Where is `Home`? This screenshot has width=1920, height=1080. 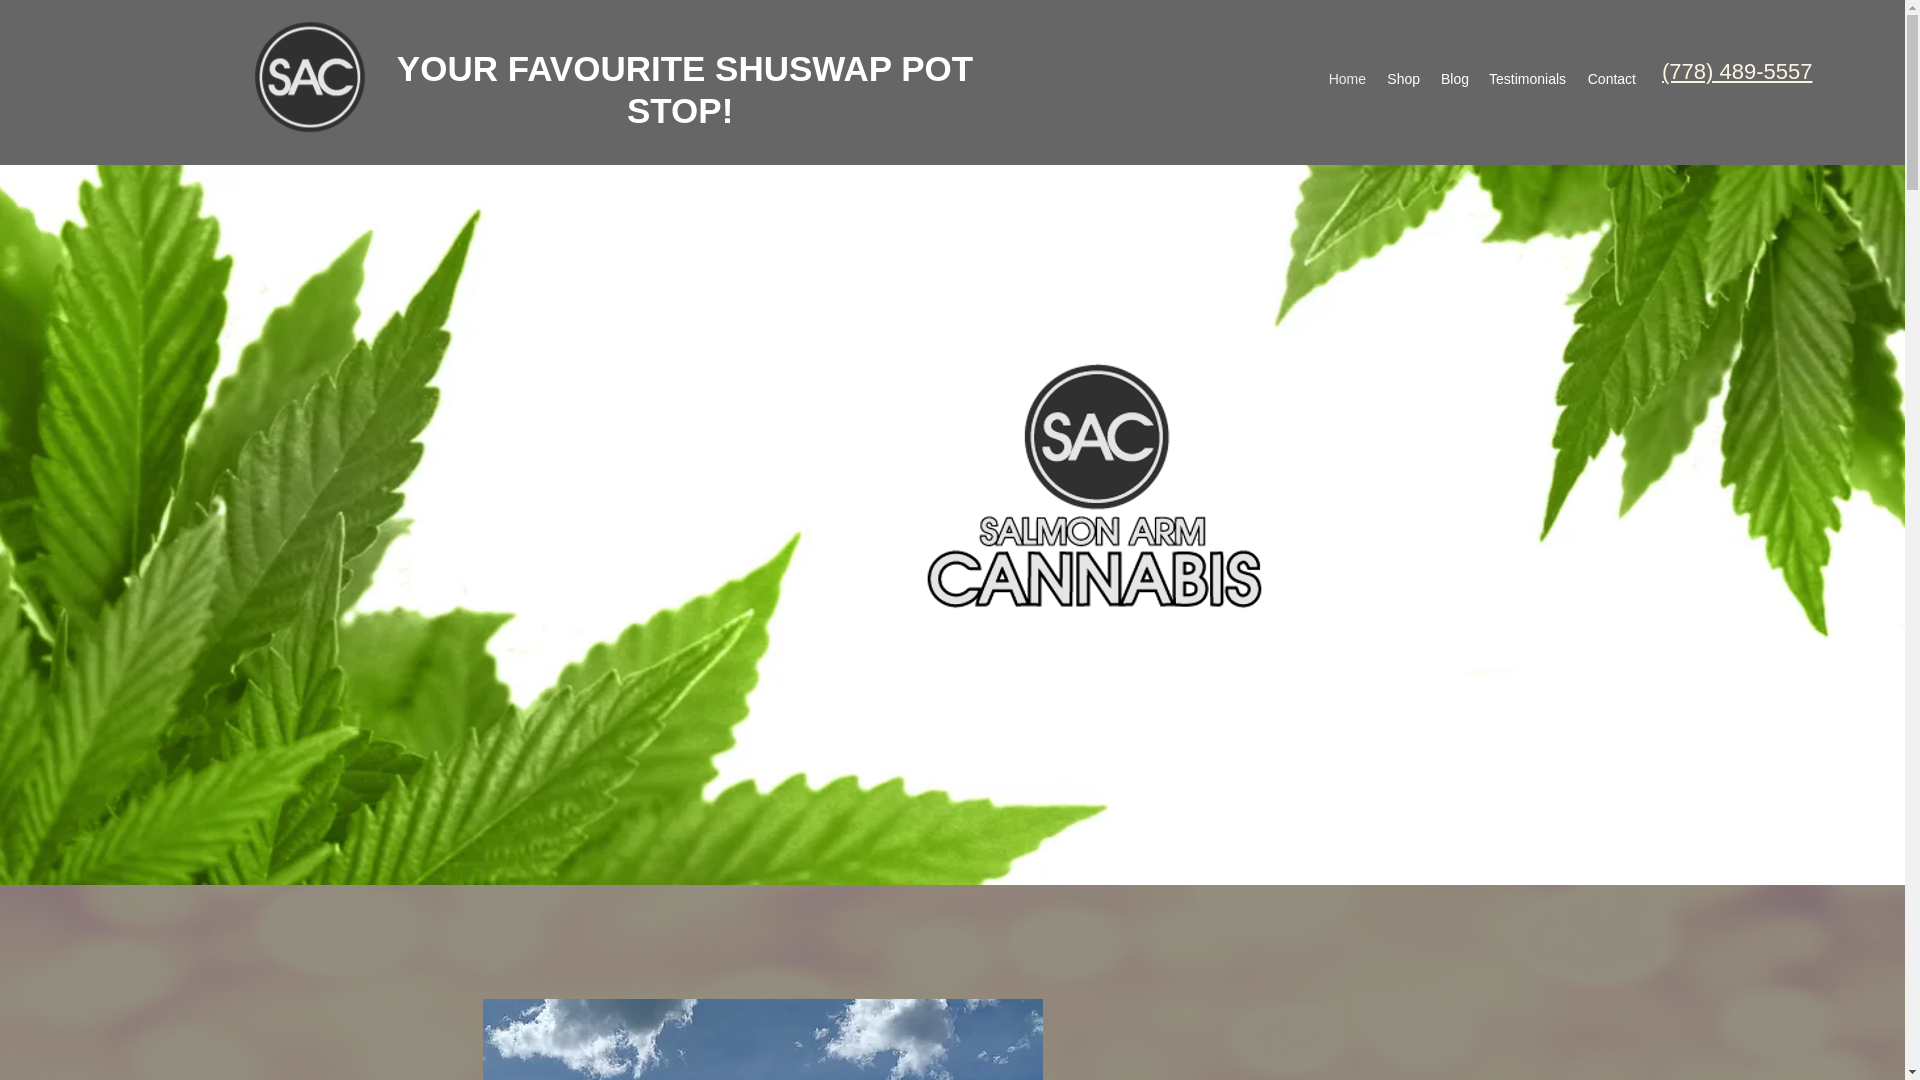
Home is located at coordinates (1346, 78).